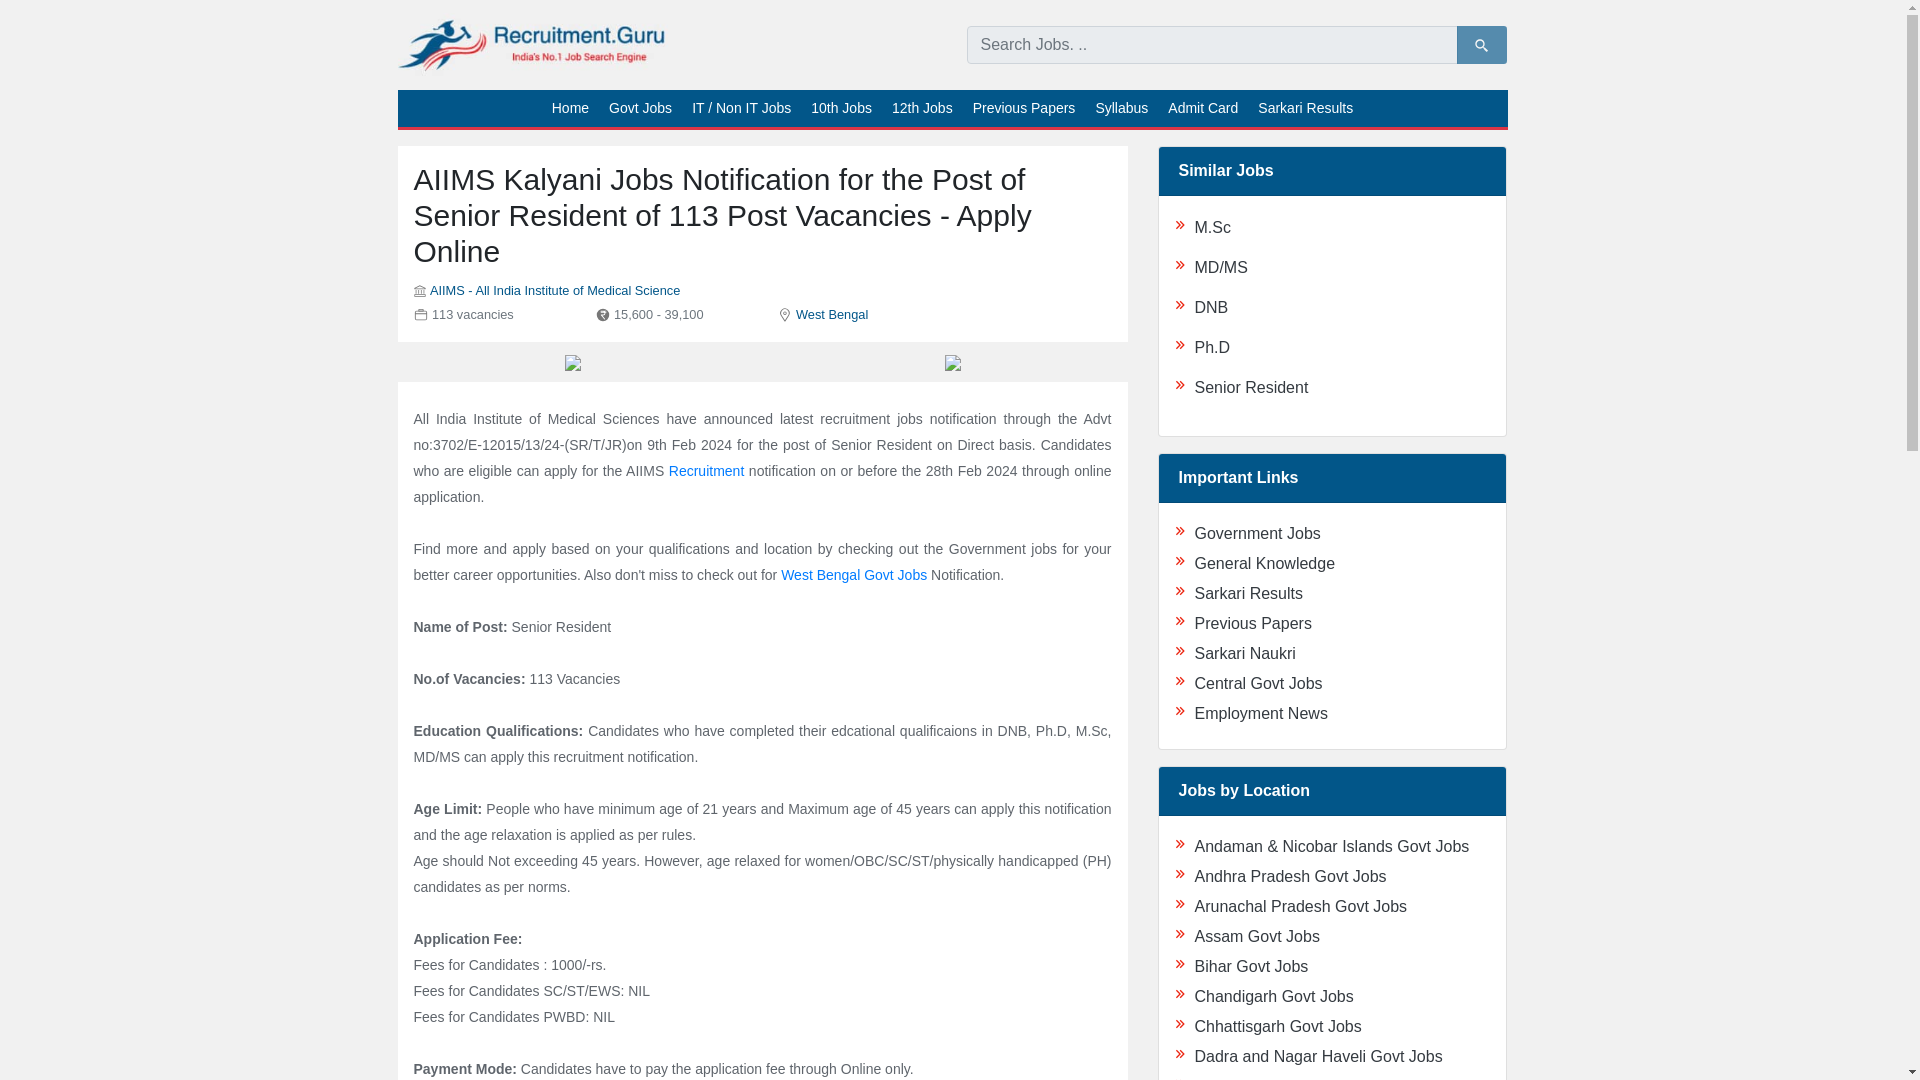 This screenshot has height=1080, width=1920. I want to click on Home, so click(570, 108).